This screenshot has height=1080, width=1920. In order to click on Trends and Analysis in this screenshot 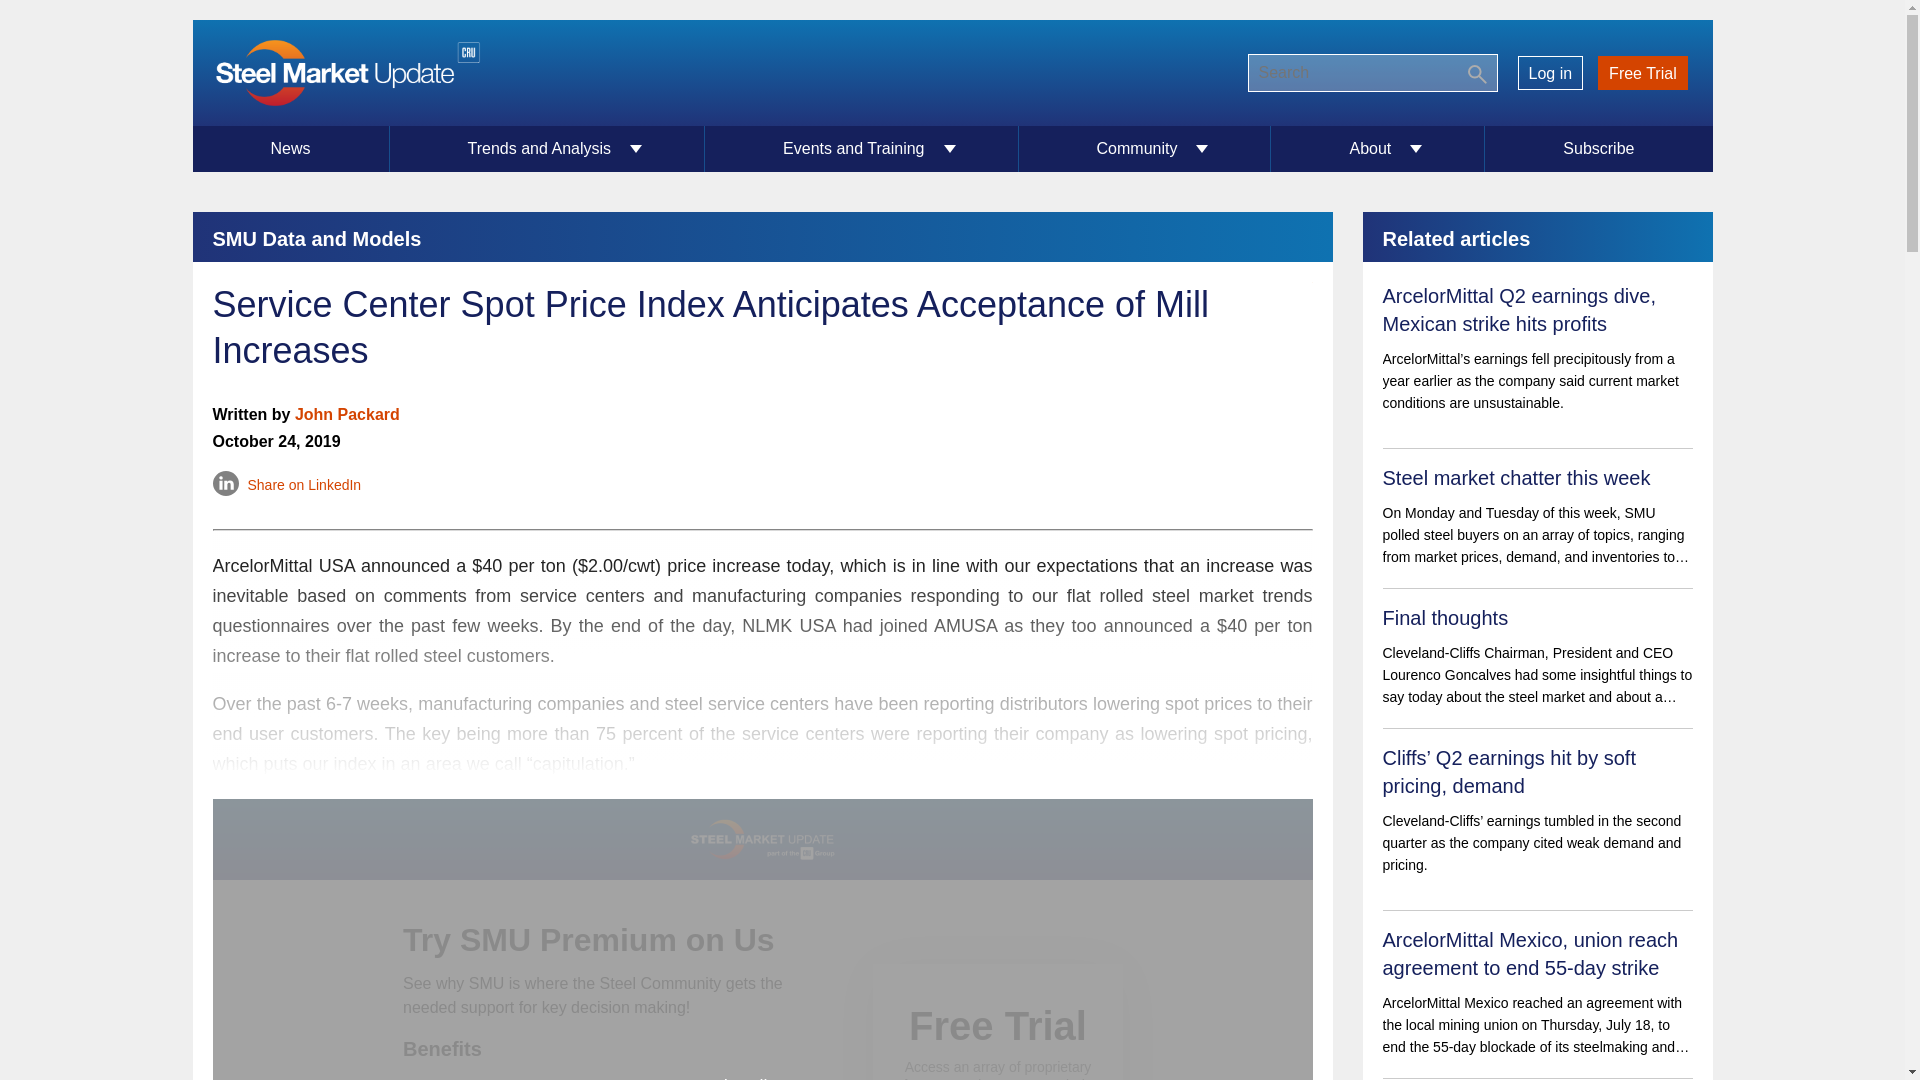, I will do `click(548, 148)`.